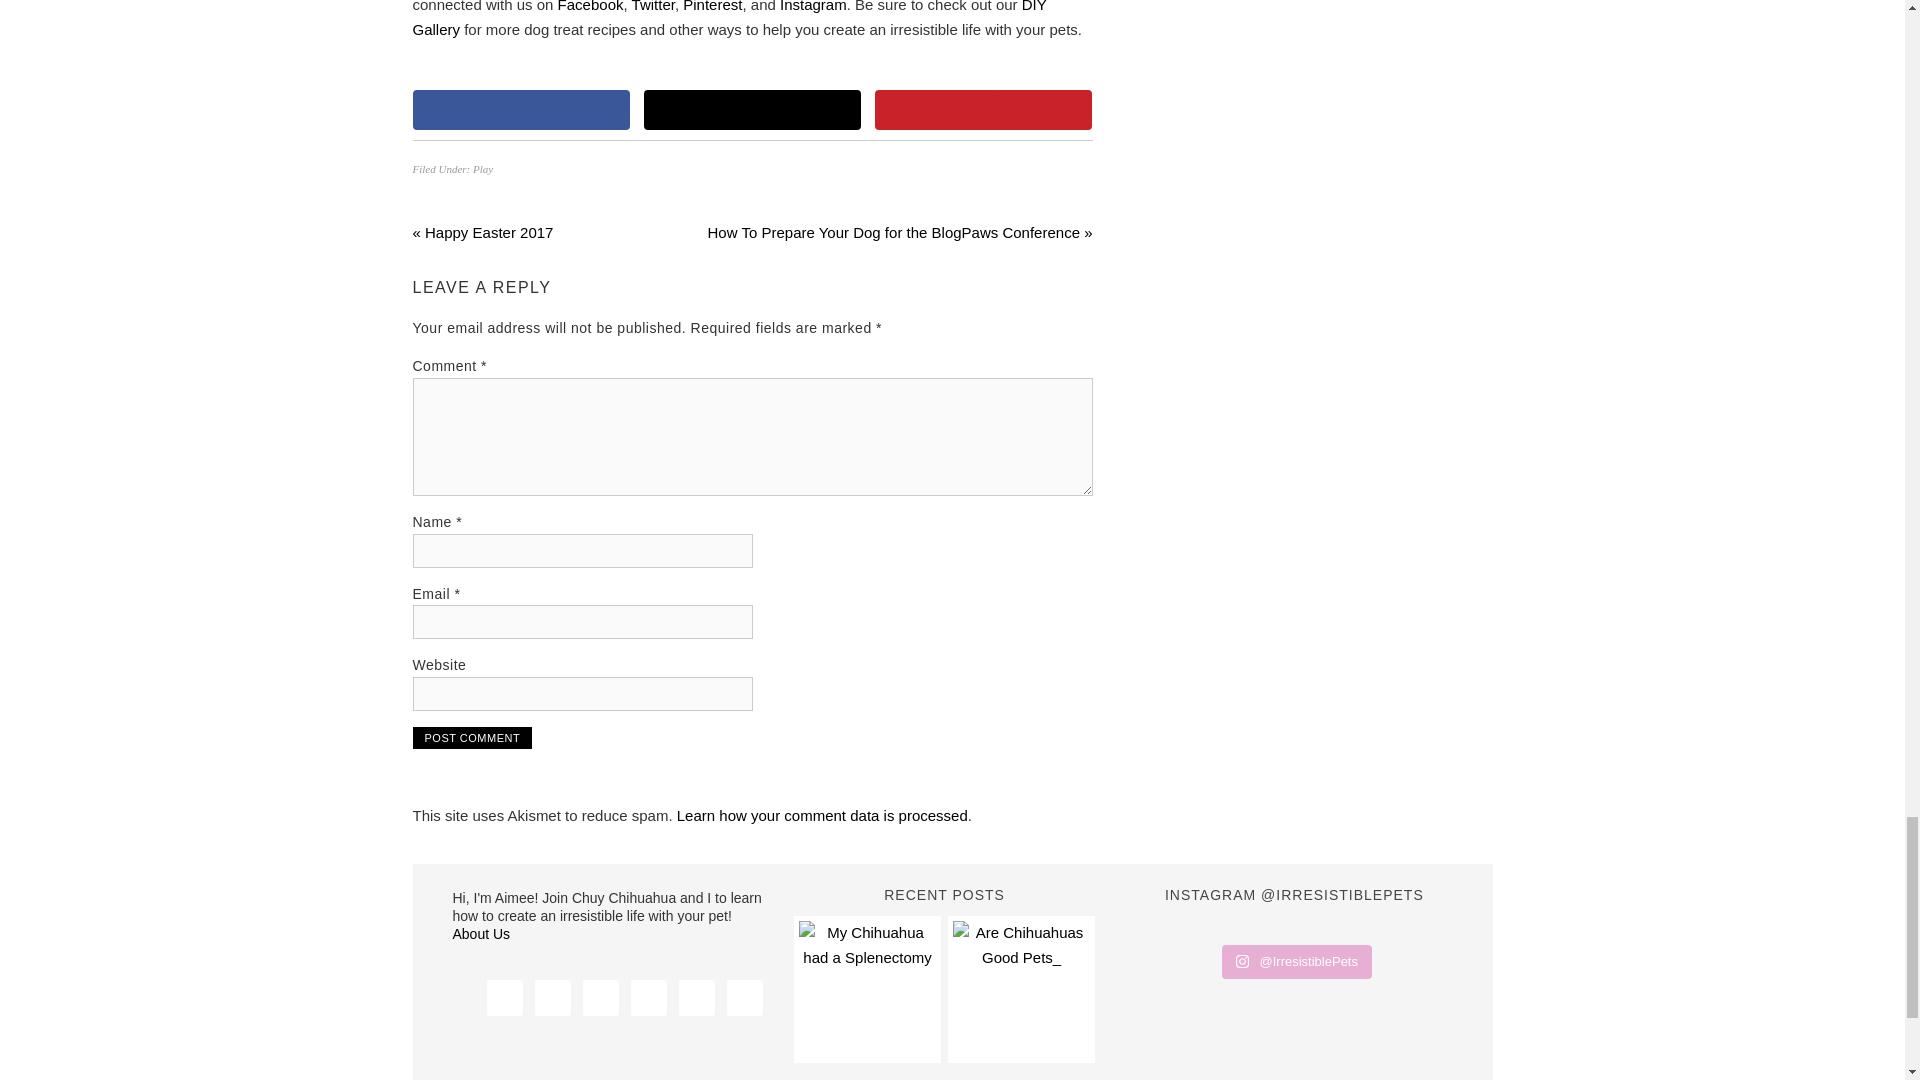 The height and width of the screenshot is (1080, 1920). What do you see at coordinates (591, 6) in the screenshot?
I see `Facebook` at bounding box center [591, 6].